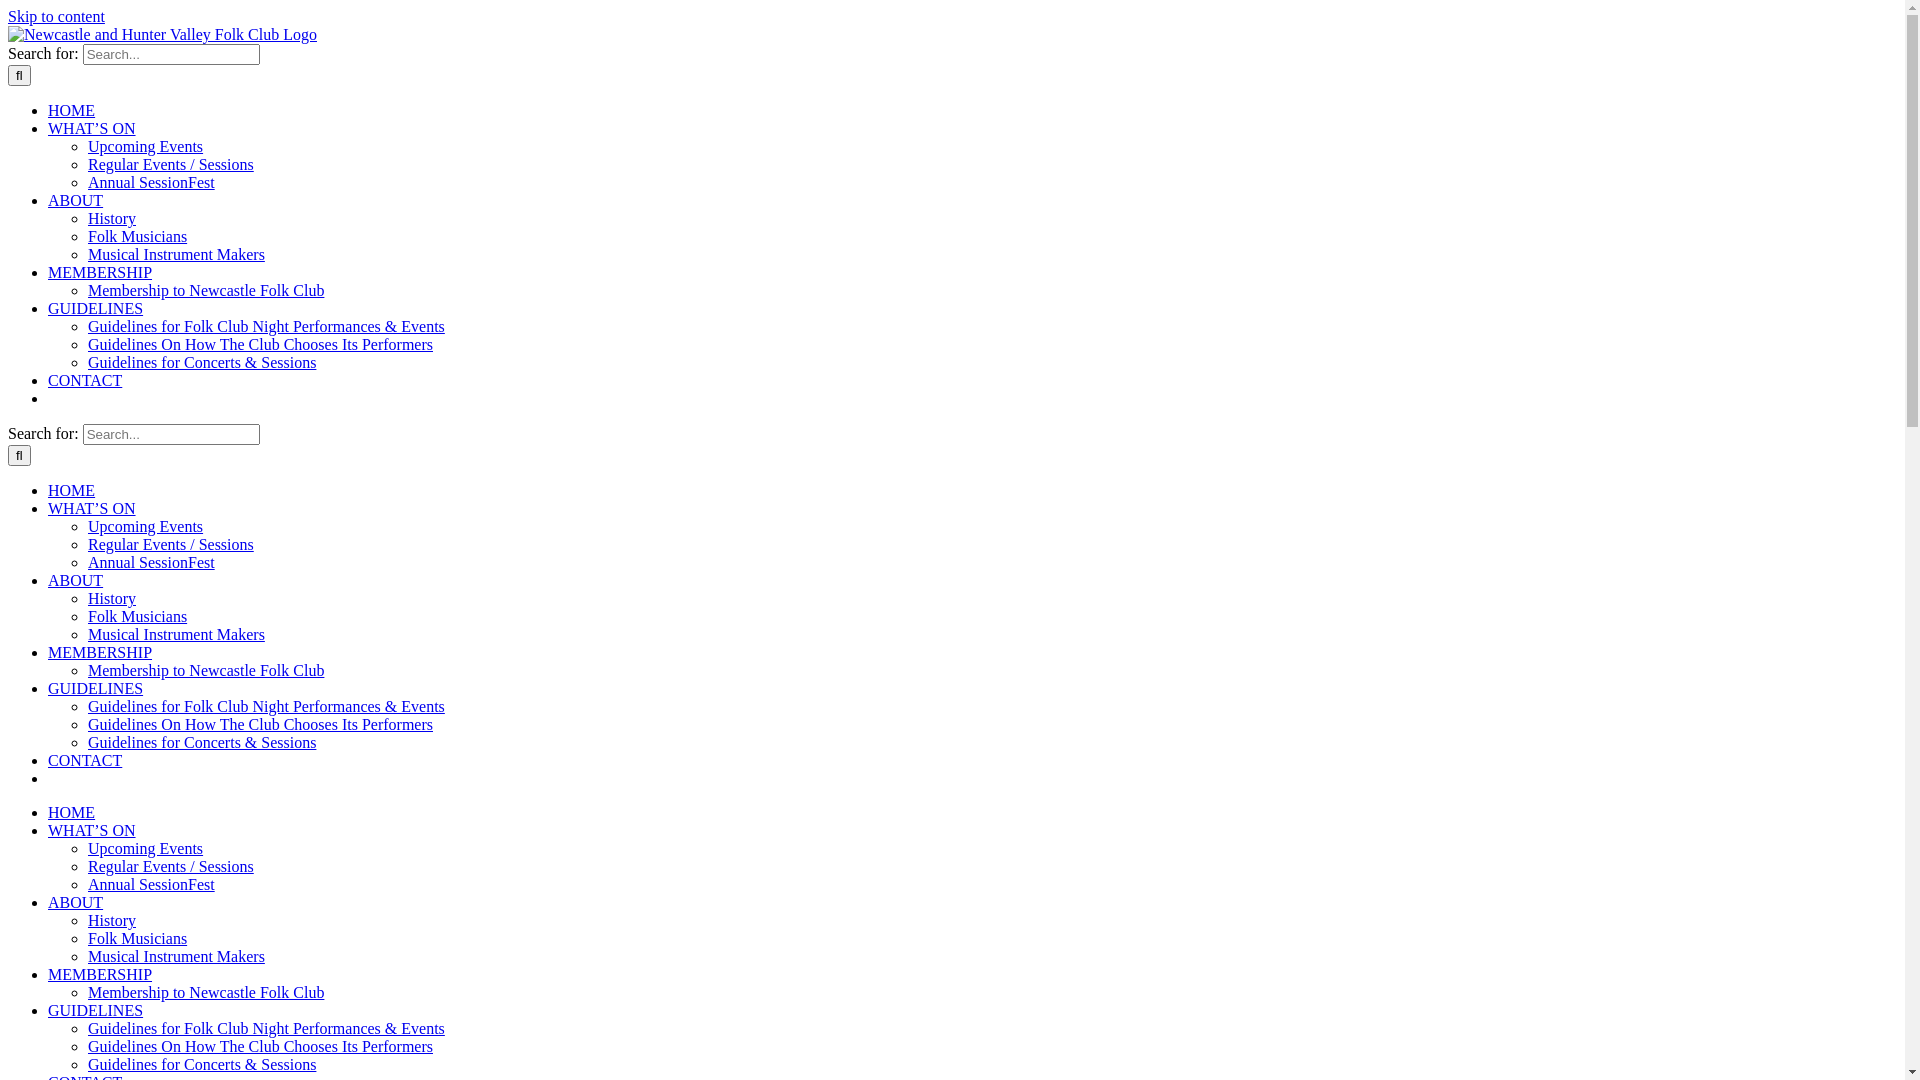 The image size is (1920, 1080). I want to click on Annual SessionFest, so click(152, 562).